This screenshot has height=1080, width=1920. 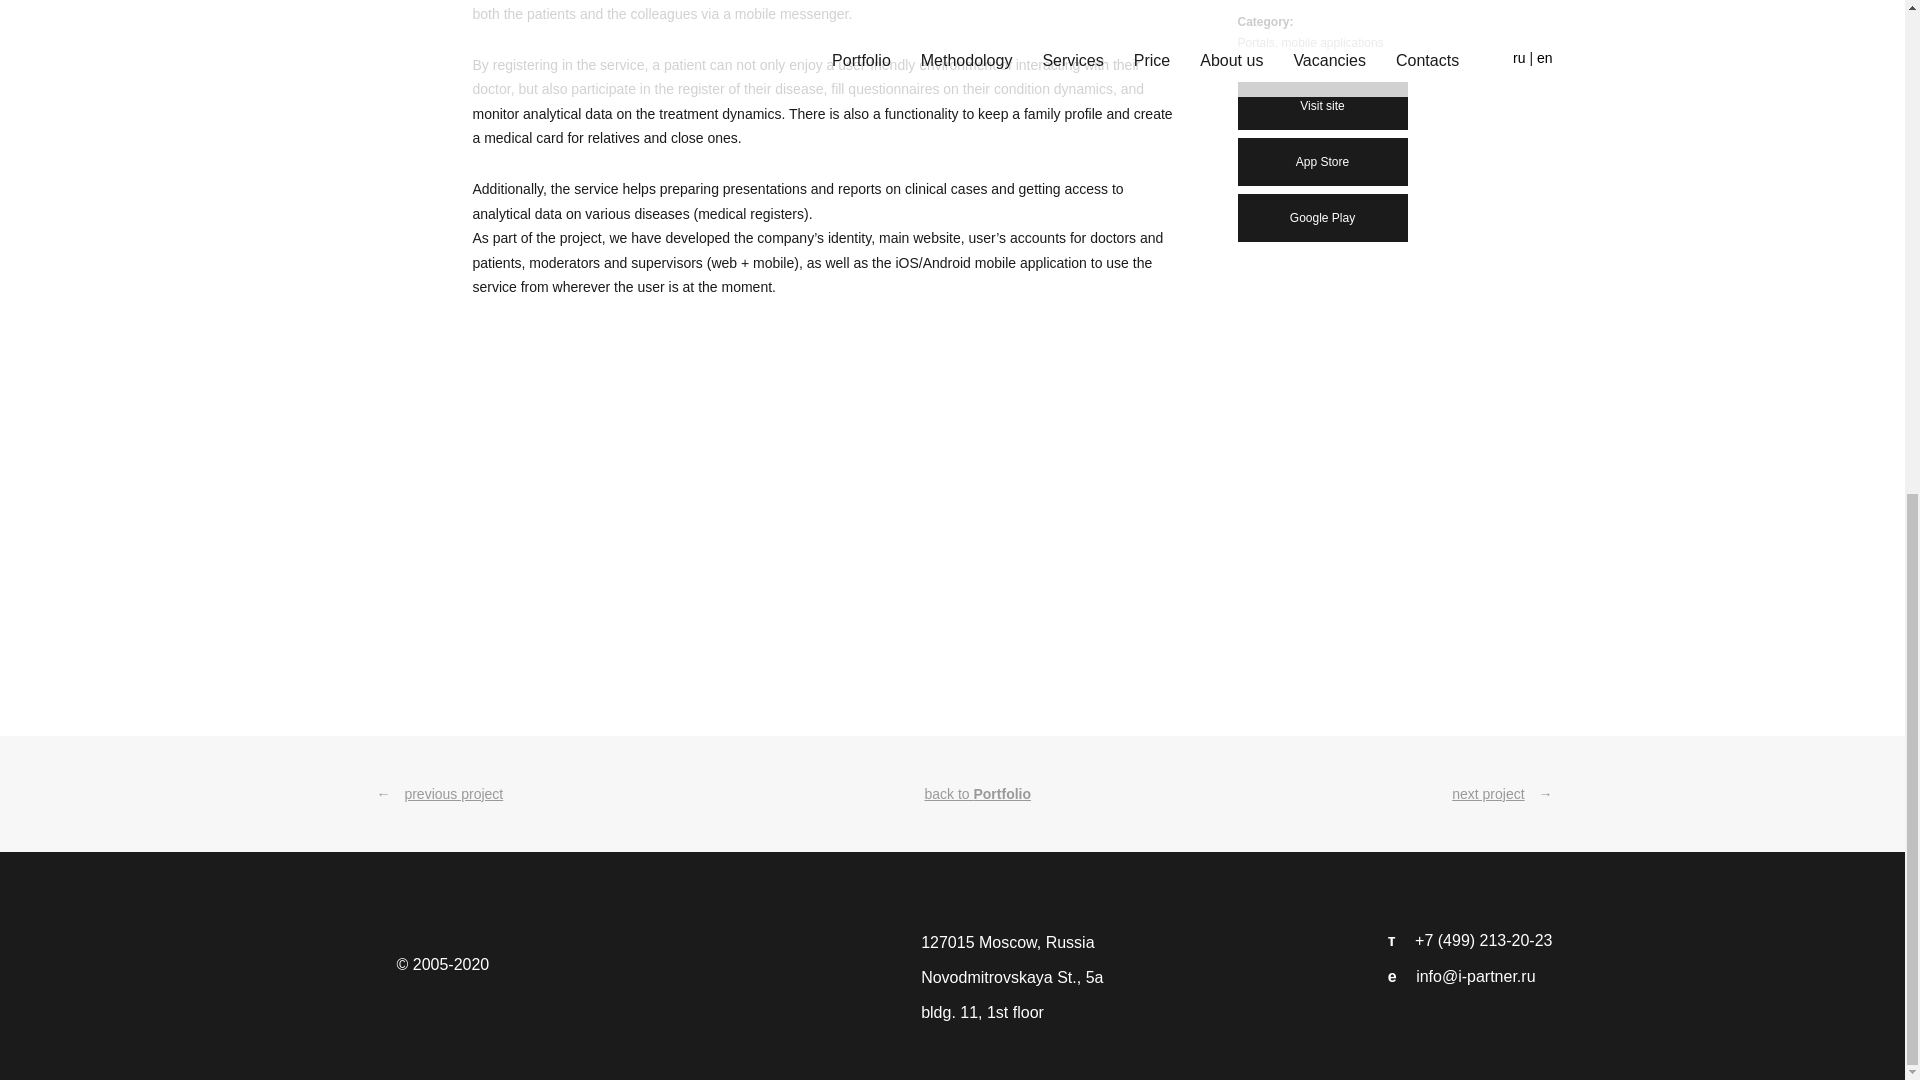 I want to click on Google Play, so click(x=1322, y=218).